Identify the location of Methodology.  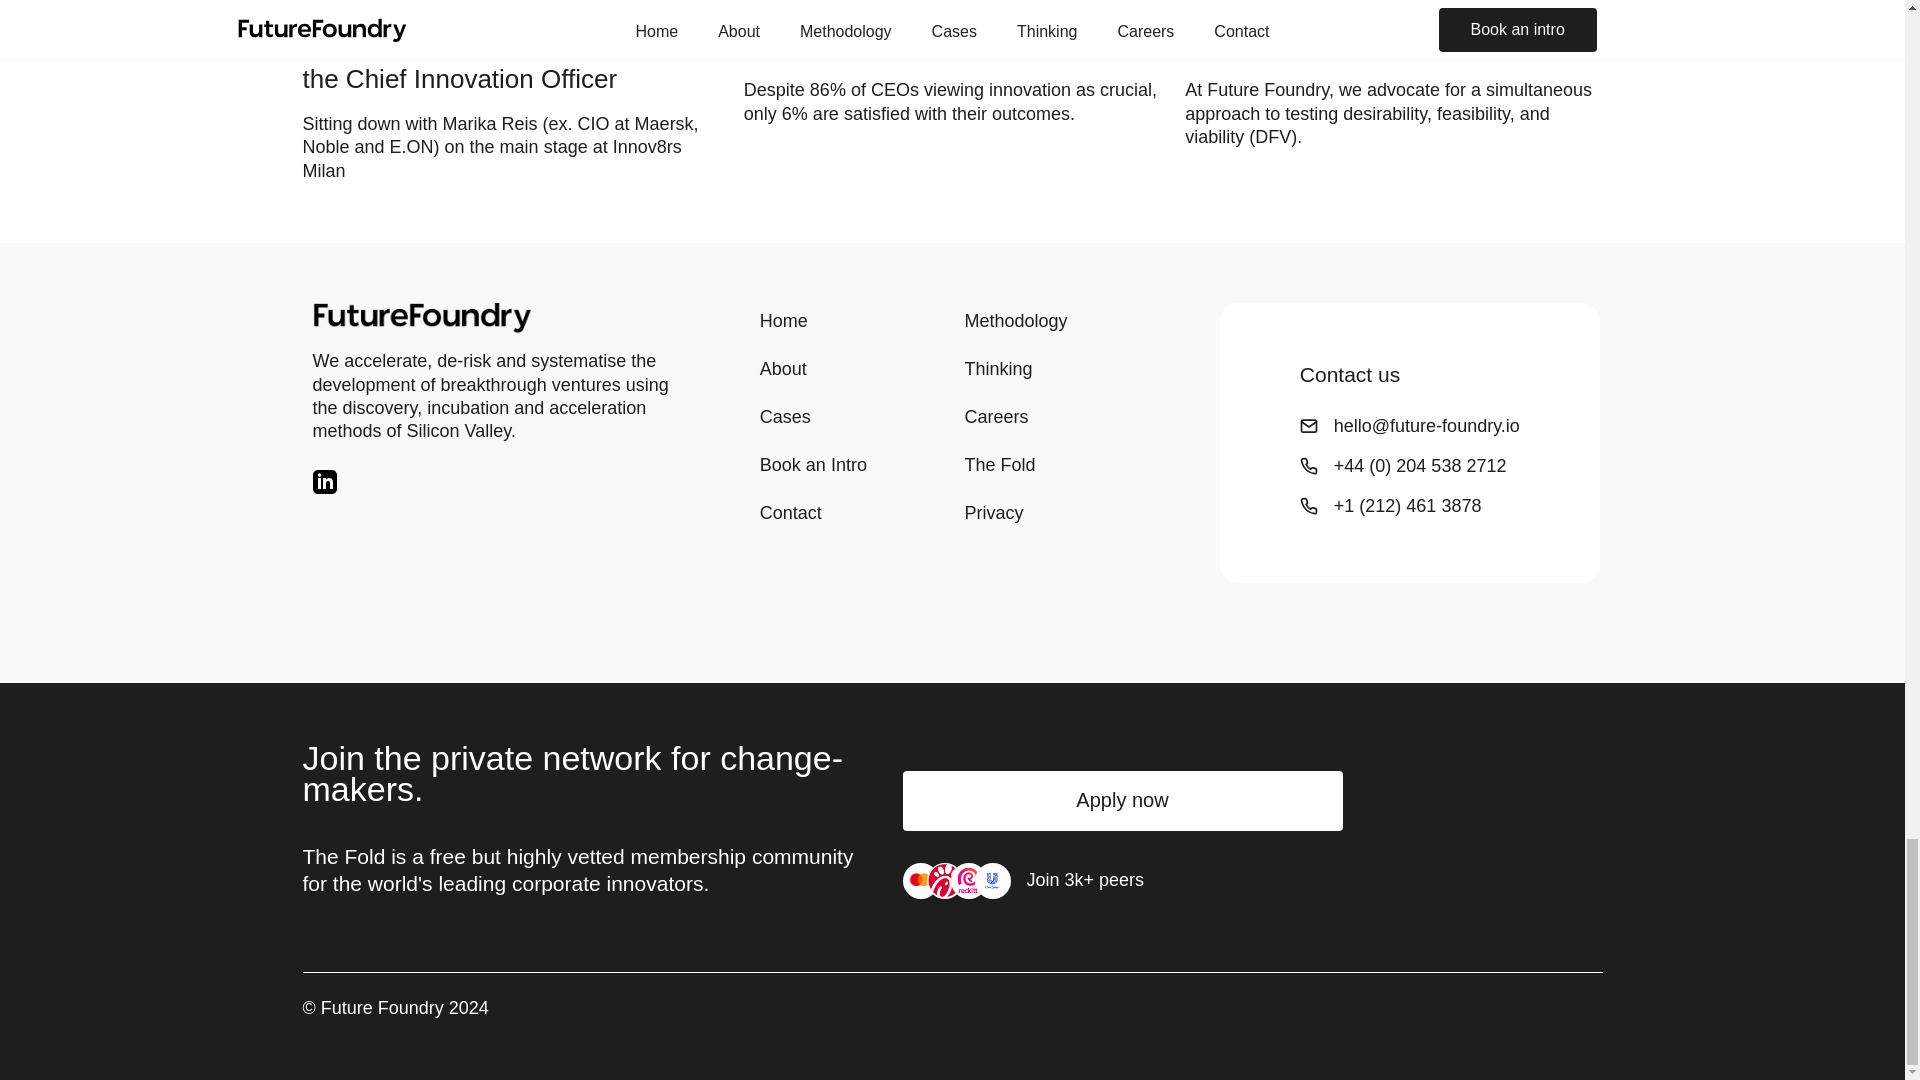
(1054, 321).